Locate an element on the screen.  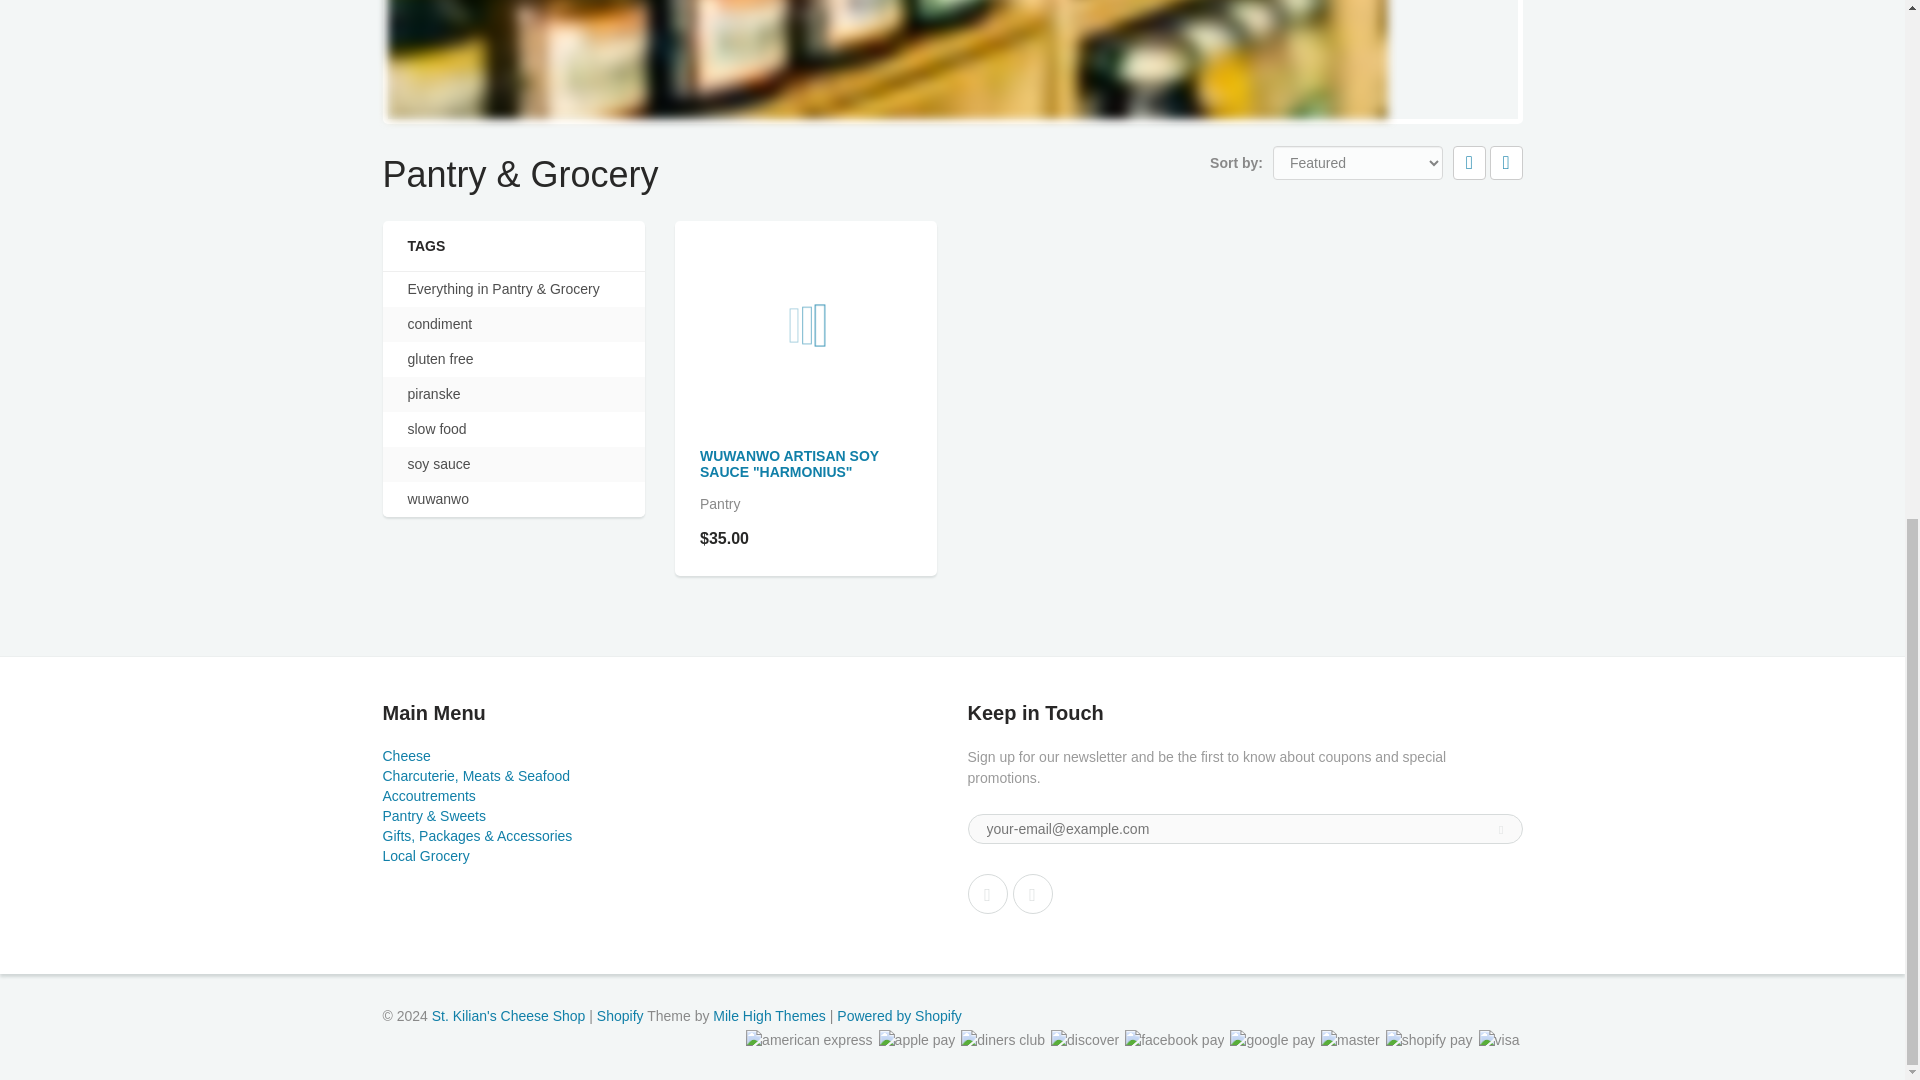
Instagram is located at coordinates (1032, 893).